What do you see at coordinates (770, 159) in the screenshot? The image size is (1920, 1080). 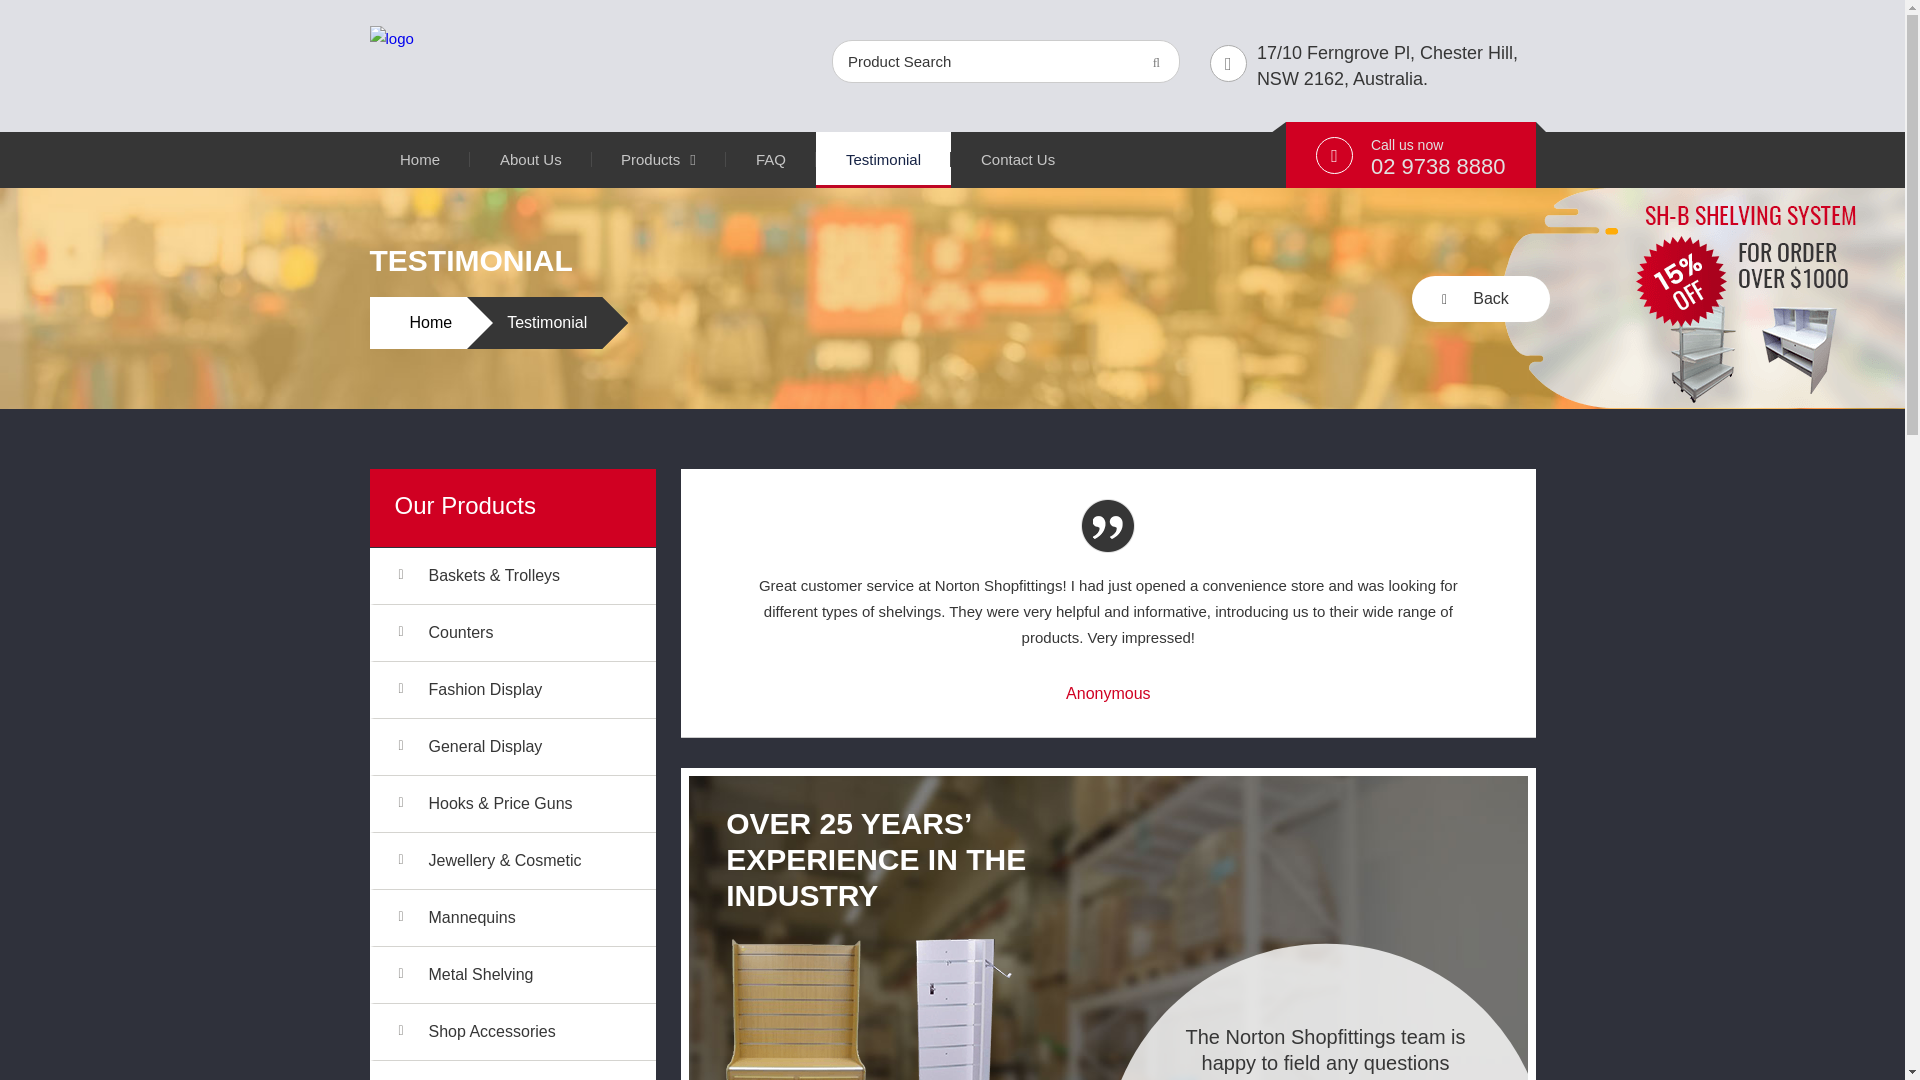 I see `FAQ` at bounding box center [770, 159].